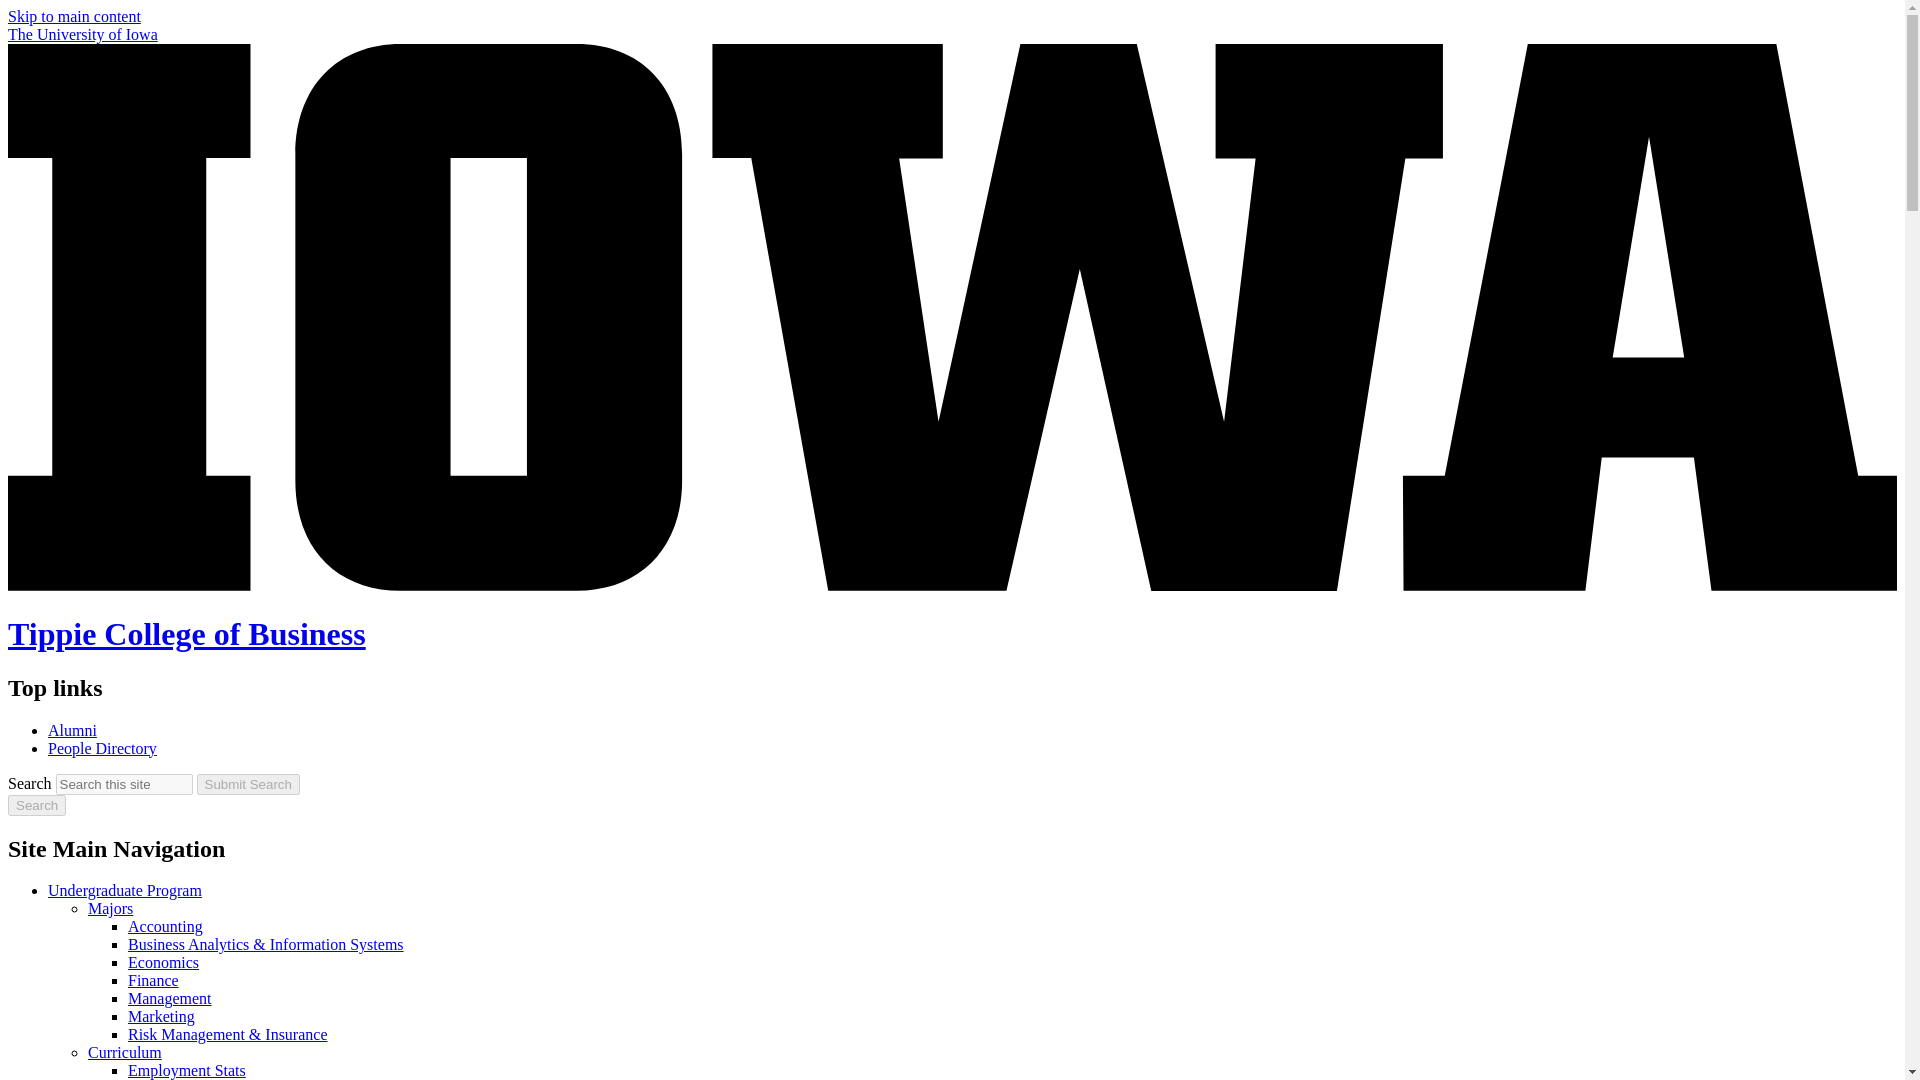 Image resolution: width=1920 pixels, height=1080 pixels. What do you see at coordinates (74, 16) in the screenshot?
I see `Skip to main content` at bounding box center [74, 16].